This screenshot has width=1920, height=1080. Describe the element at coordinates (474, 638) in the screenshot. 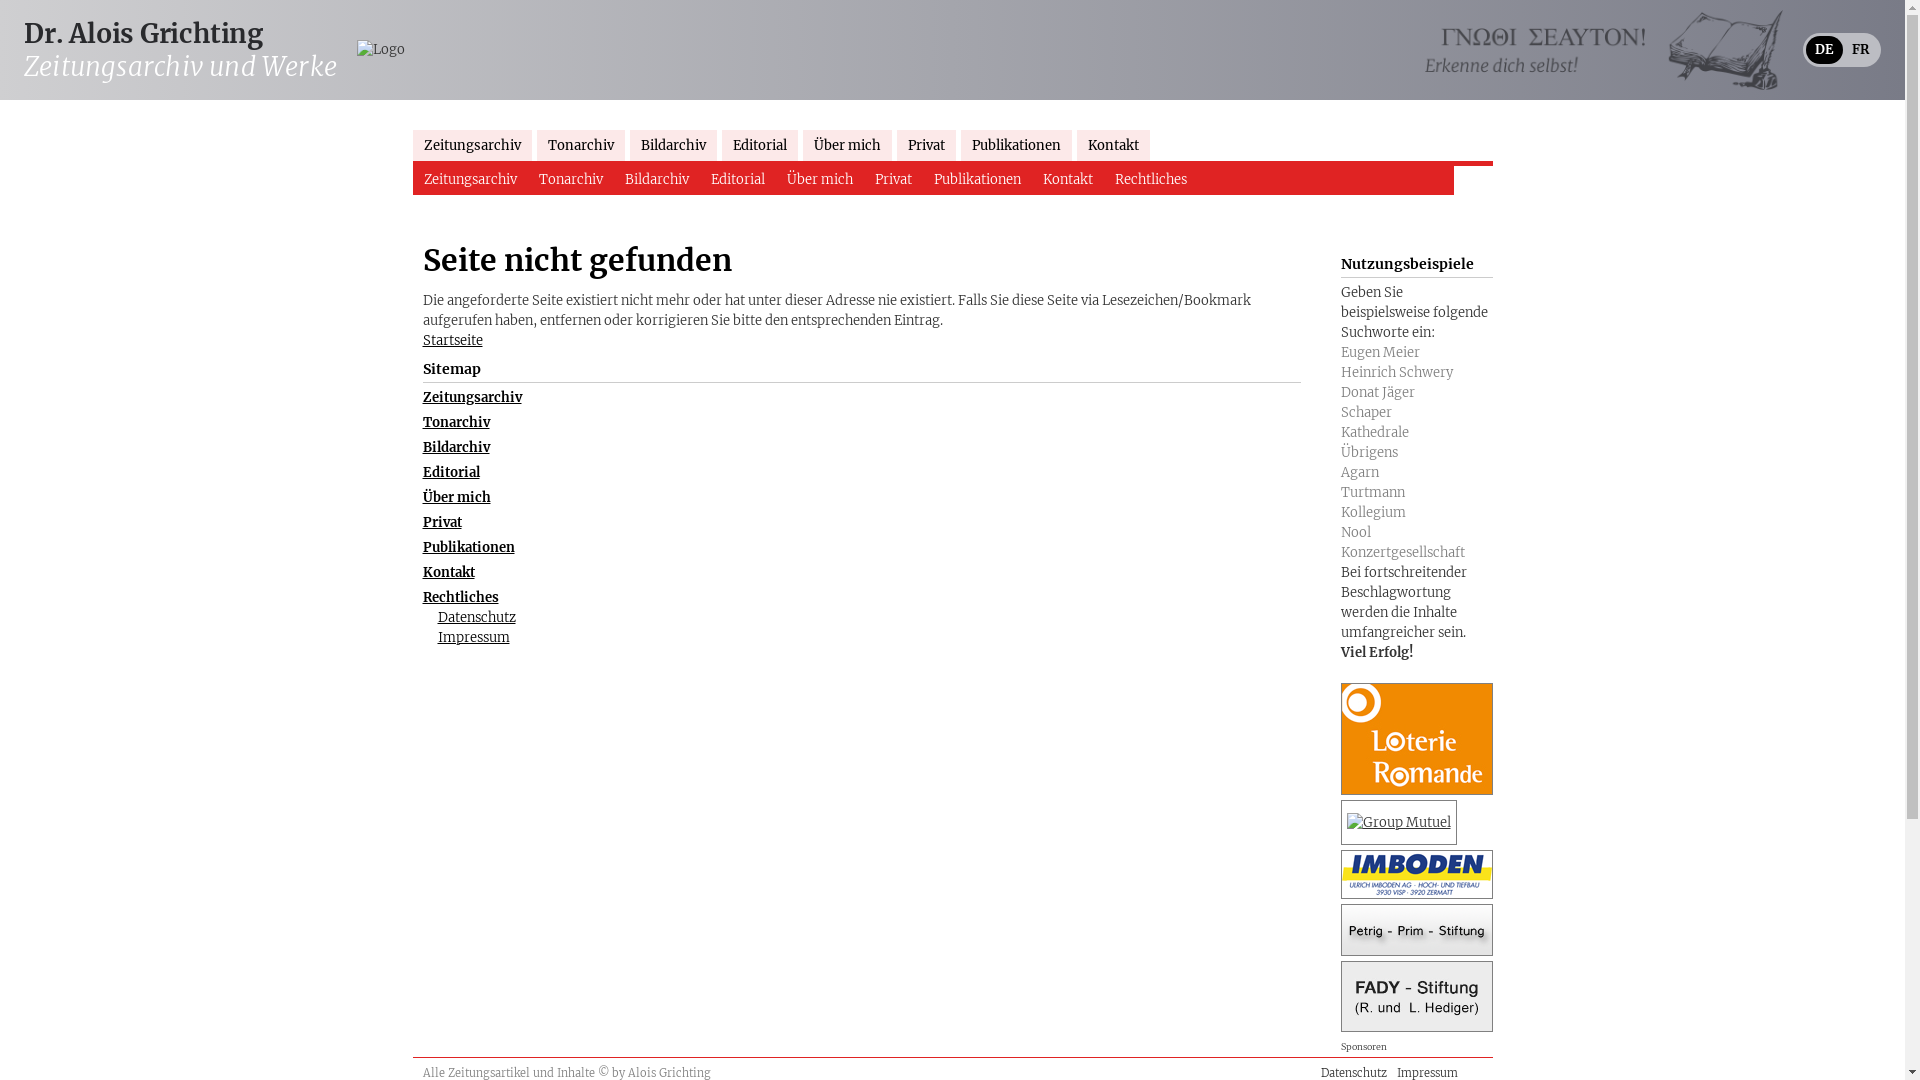

I see `Impressum` at that location.